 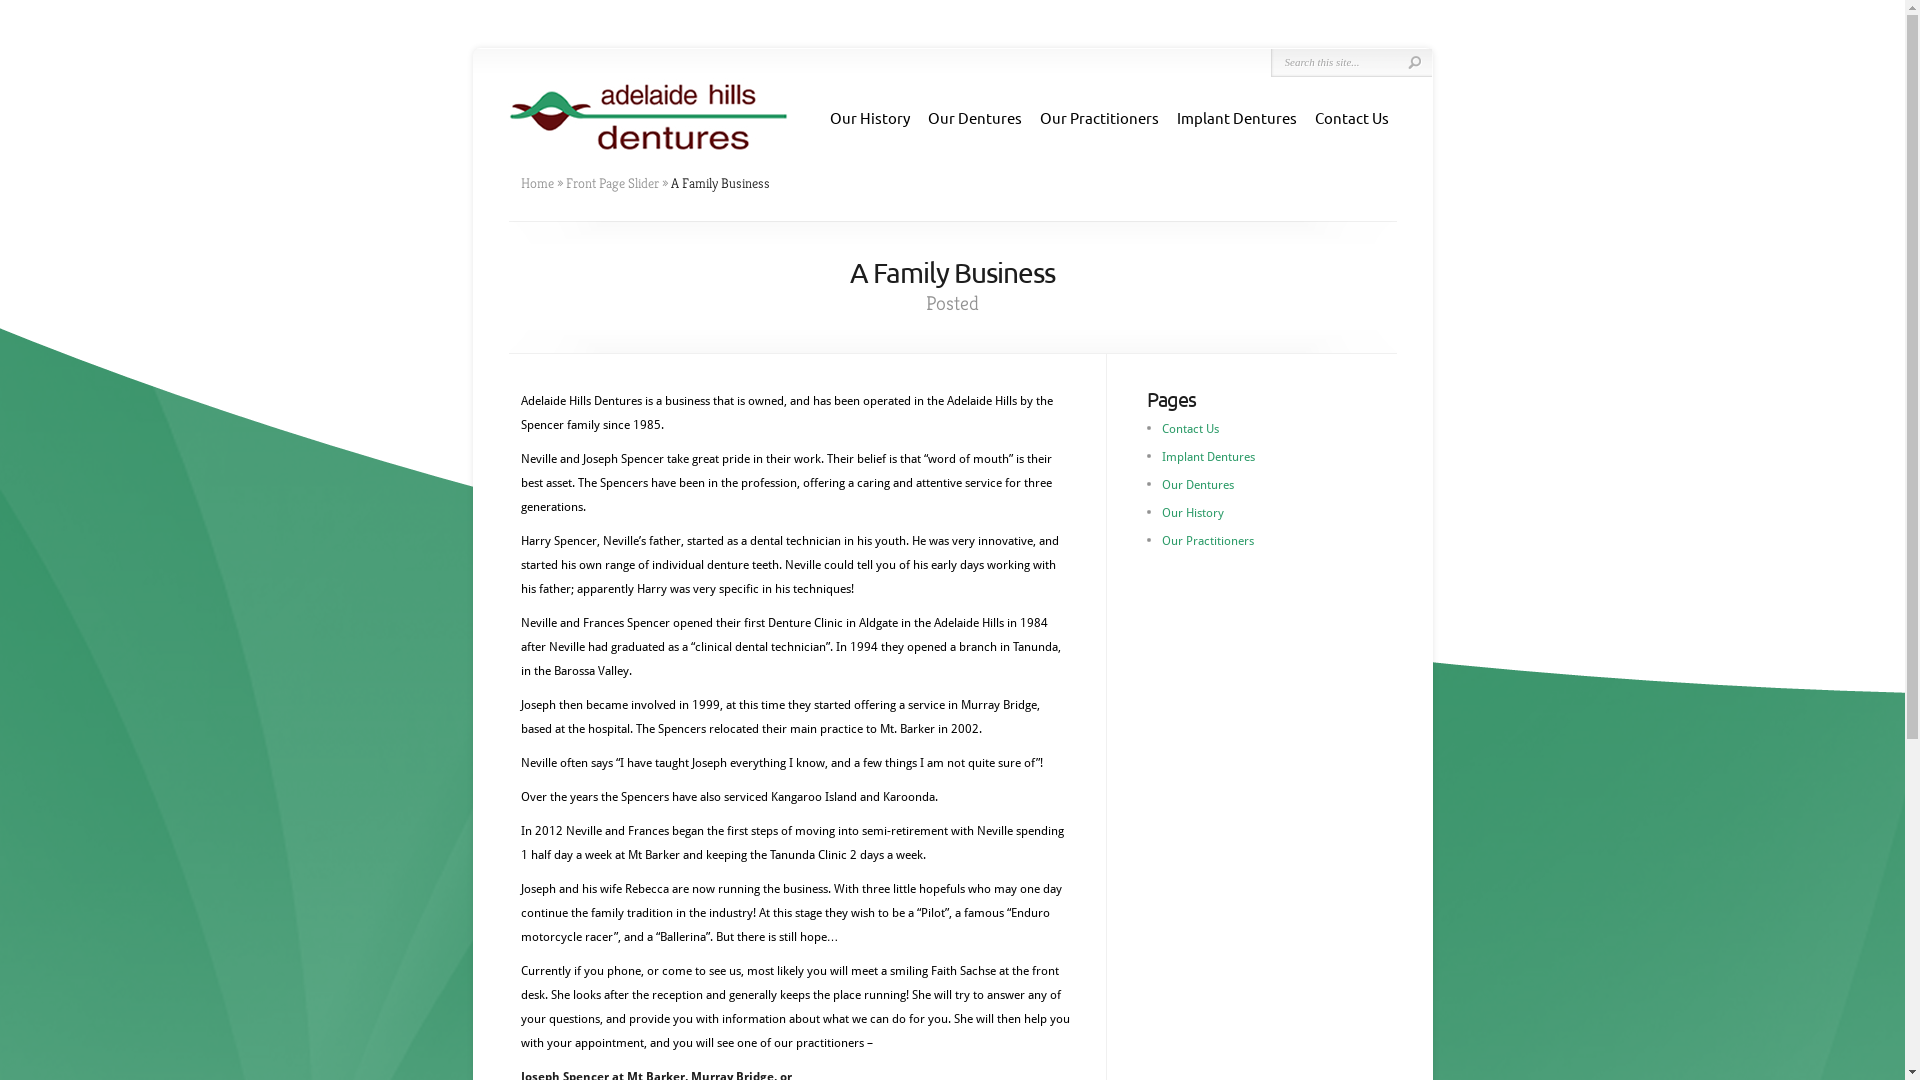 I want to click on Our History, so click(x=1193, y=513).